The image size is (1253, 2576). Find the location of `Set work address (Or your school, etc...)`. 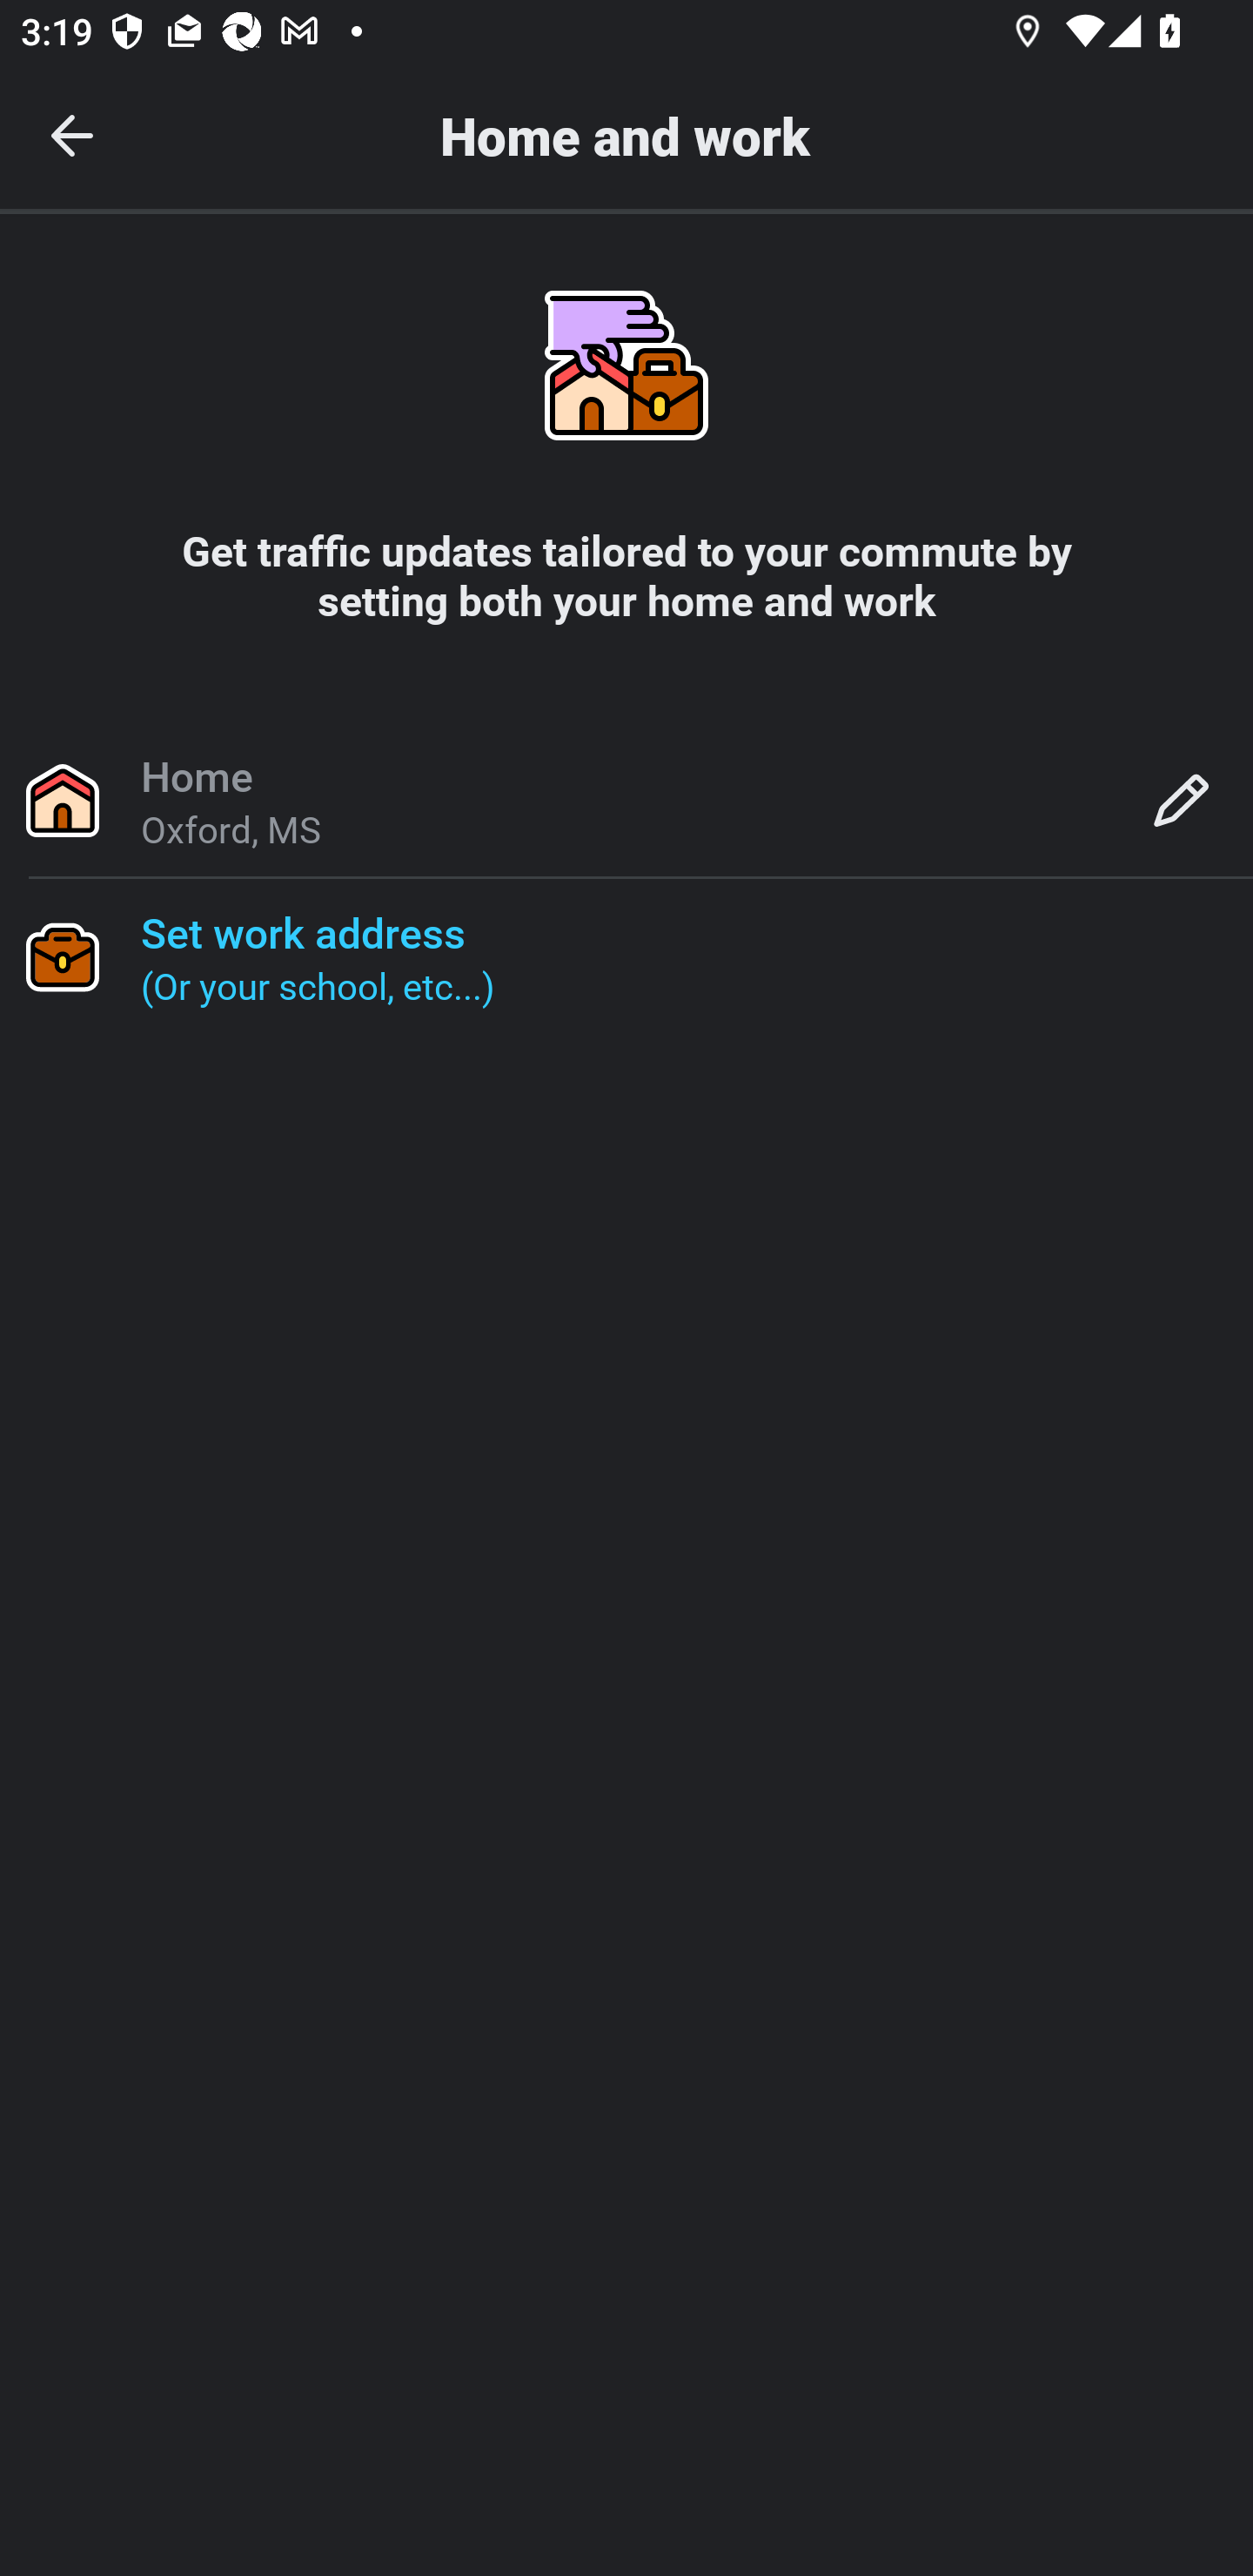

Set work address (Or your school, etc...) is located at coordinates (626, 956).